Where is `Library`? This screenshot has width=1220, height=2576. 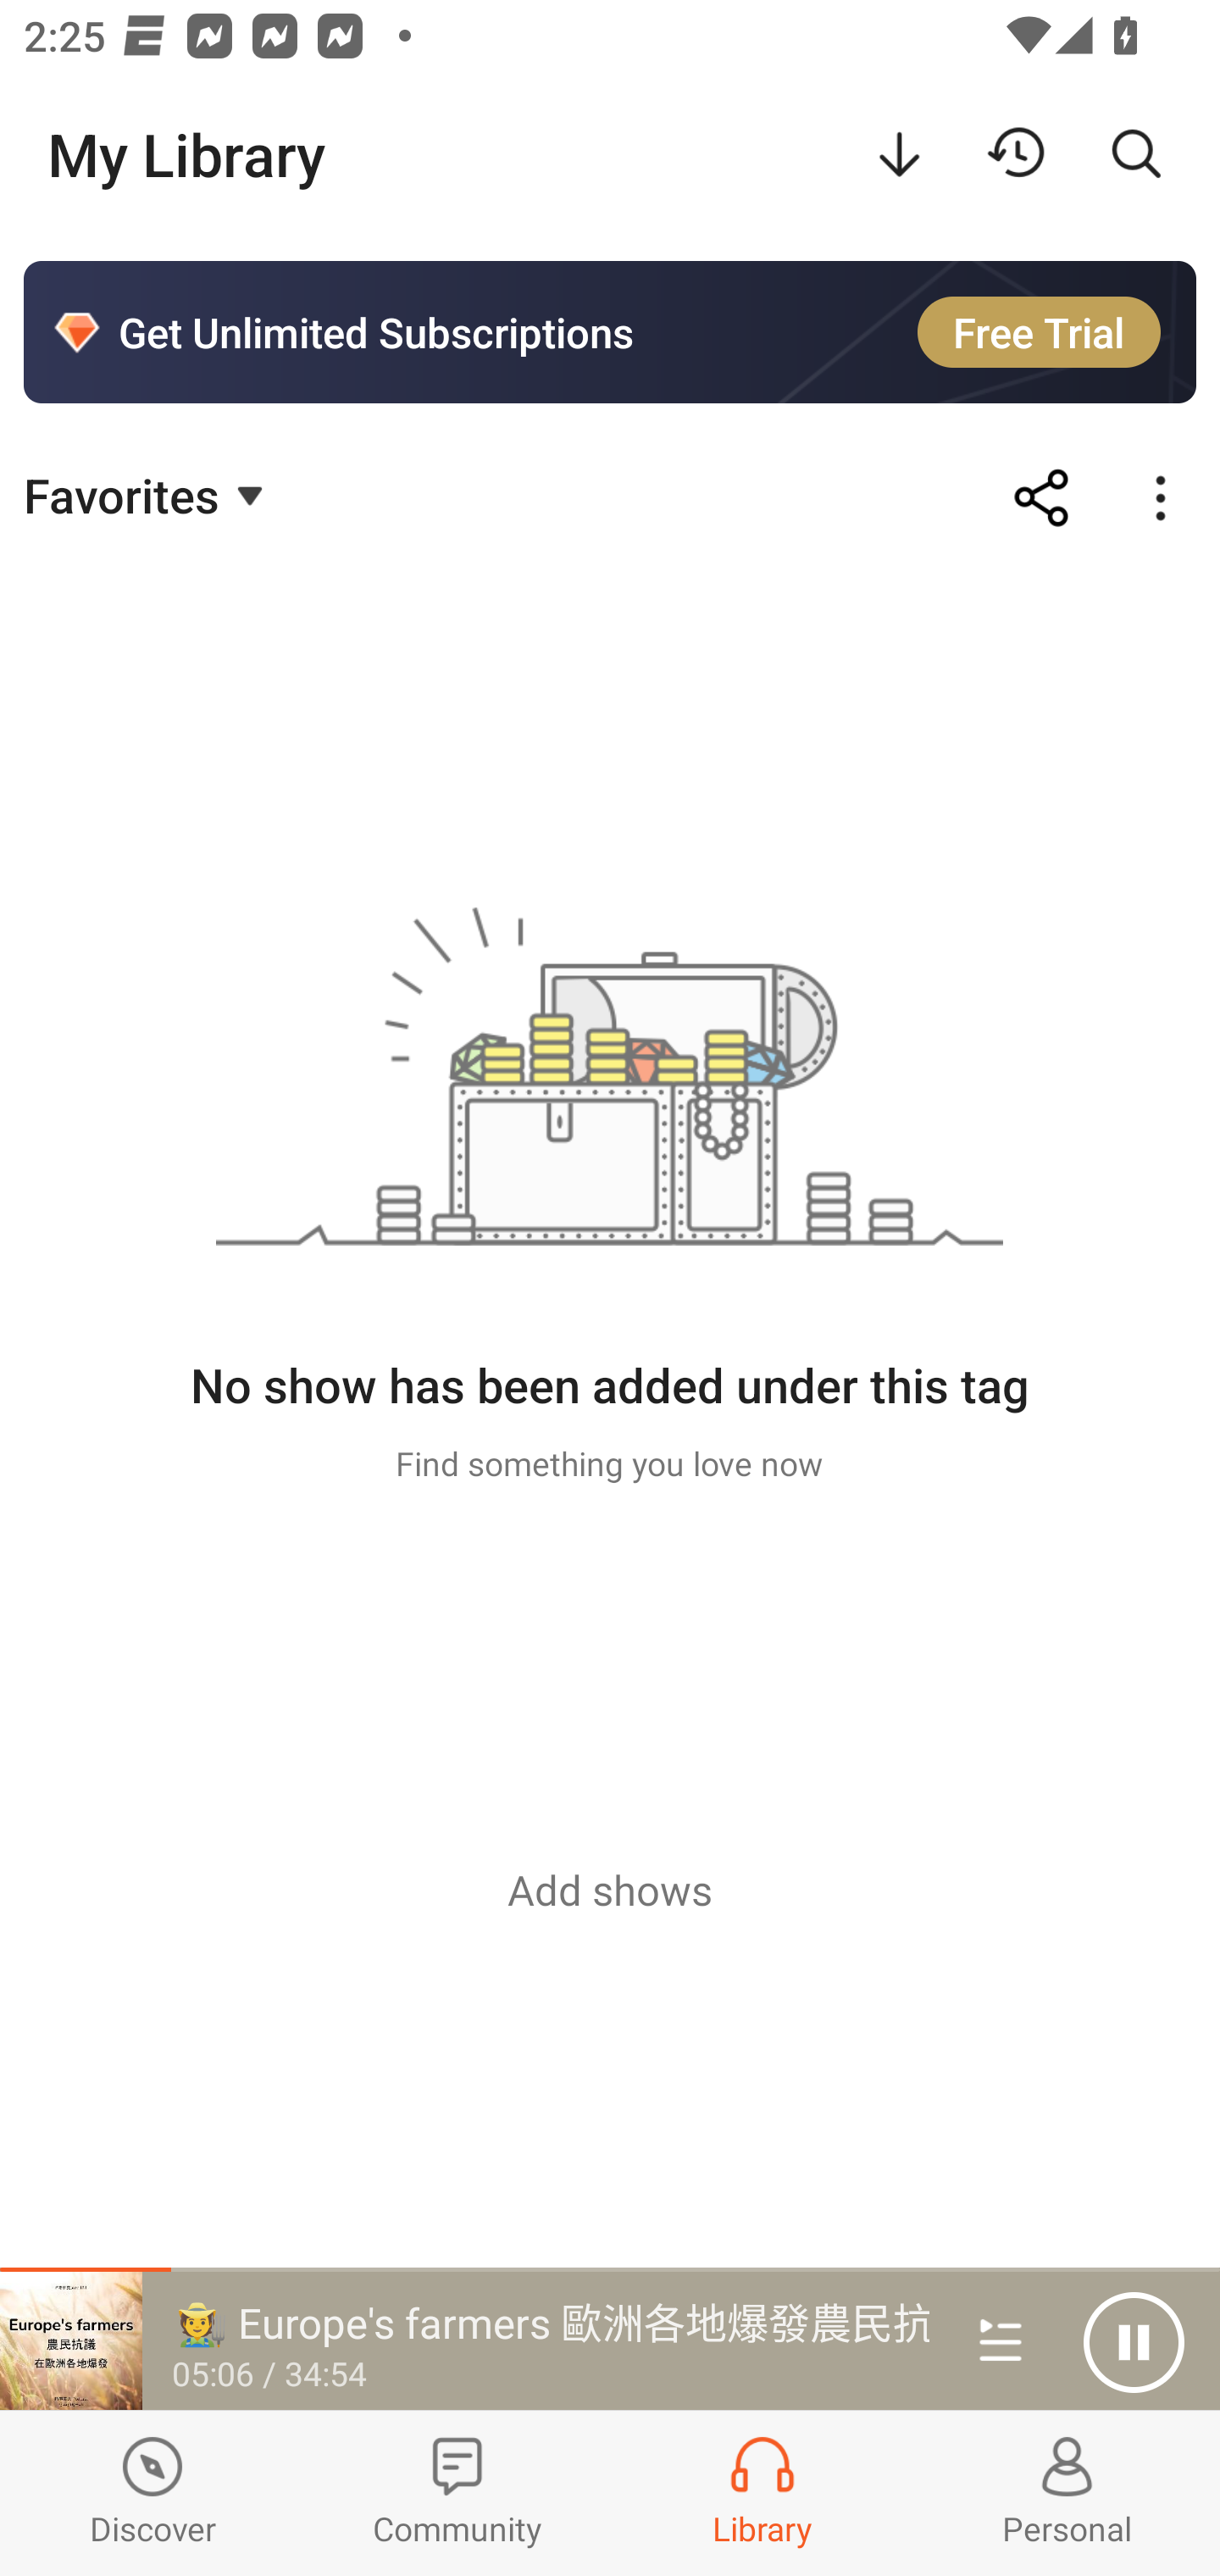 Library is located at coordinates (762, 2493).